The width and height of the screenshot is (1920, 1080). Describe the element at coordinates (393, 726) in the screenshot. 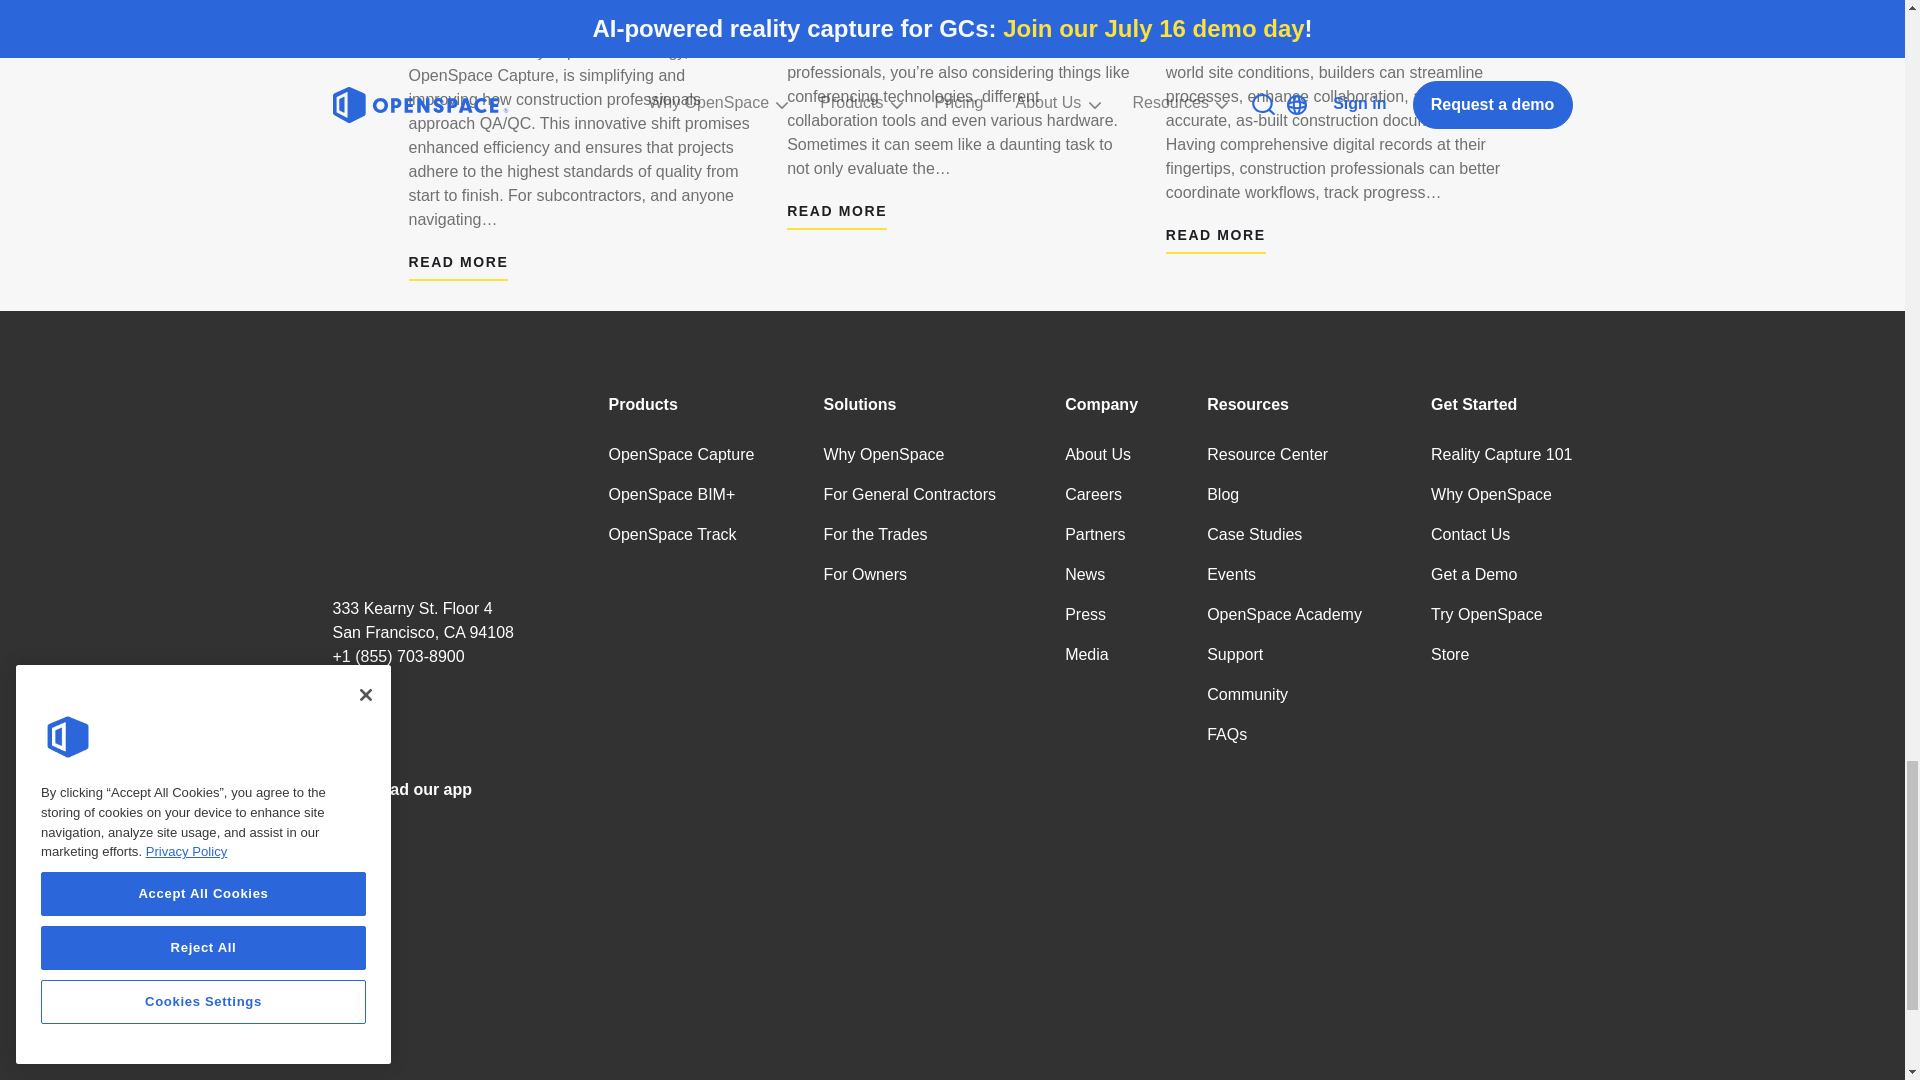

I see `Watch us on YouTube` at that location.